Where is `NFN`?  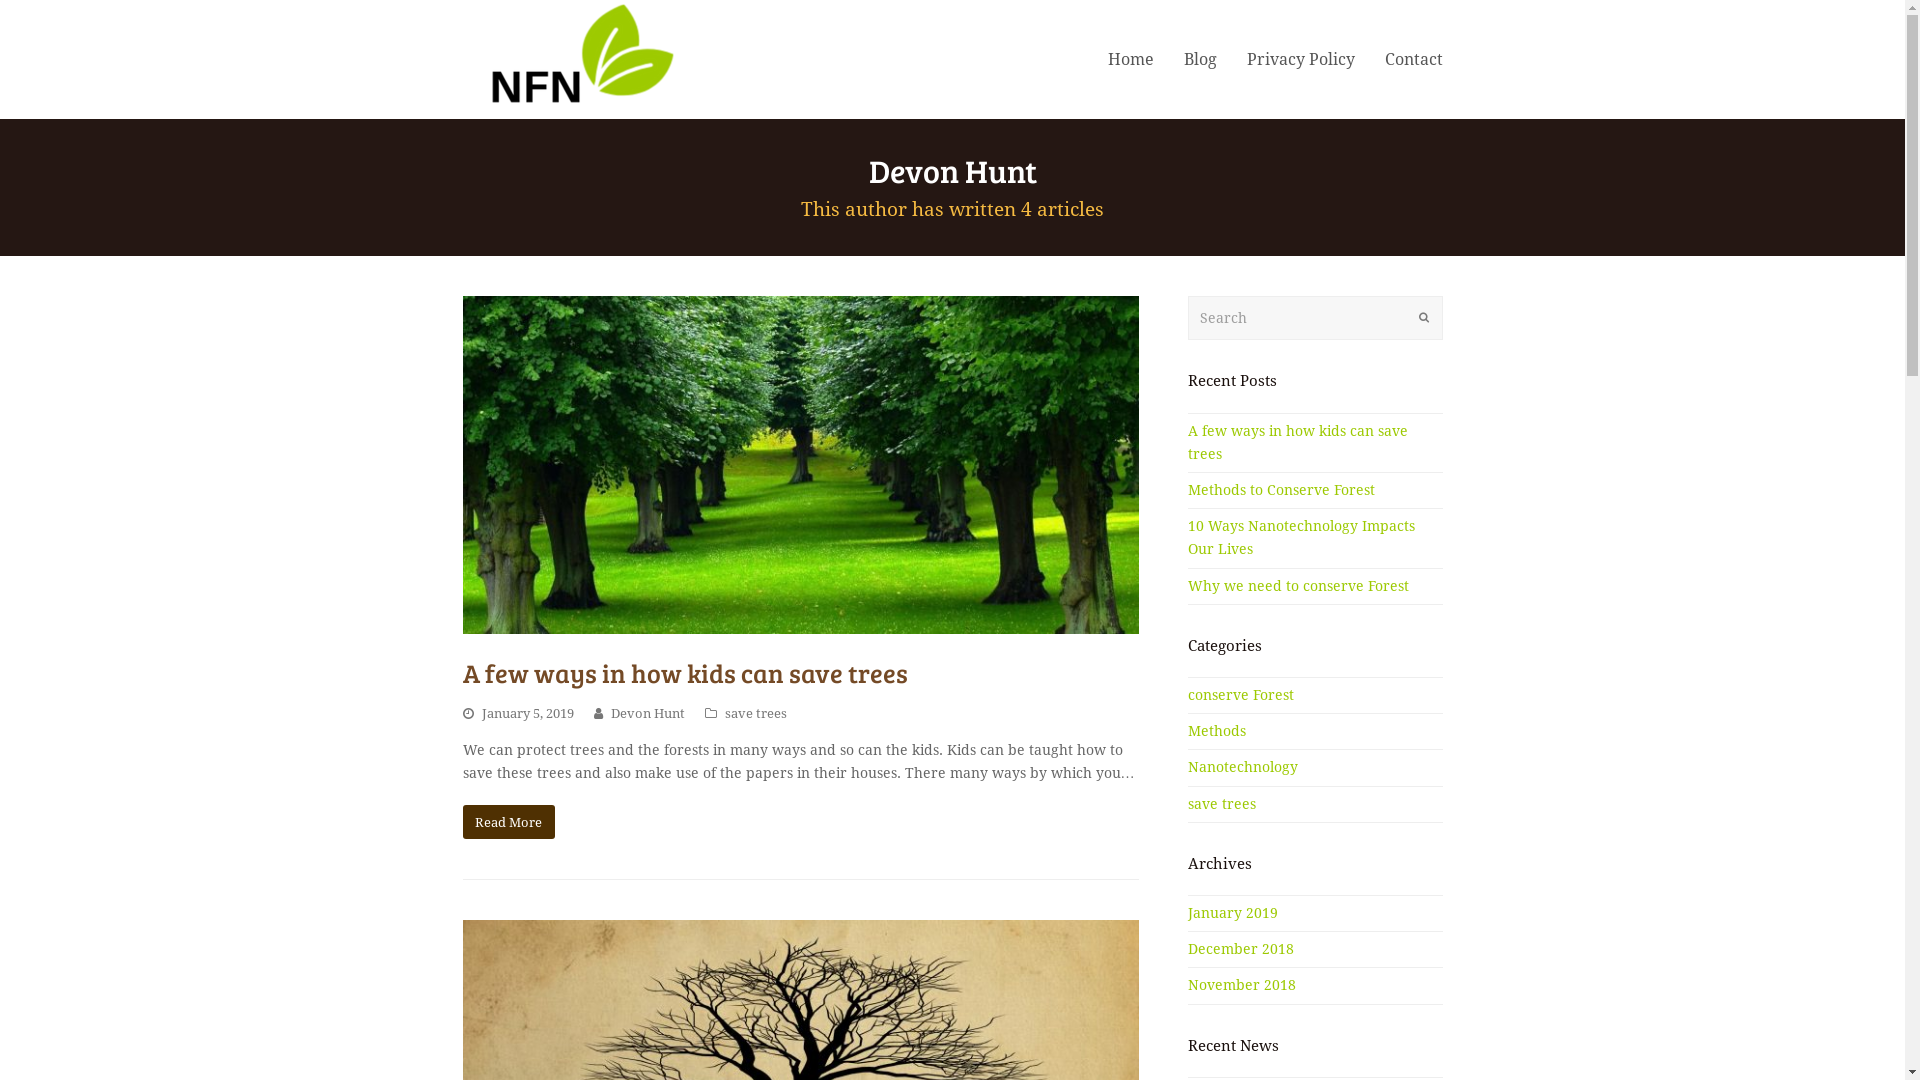
NFN is located at coordinates (569, 58).